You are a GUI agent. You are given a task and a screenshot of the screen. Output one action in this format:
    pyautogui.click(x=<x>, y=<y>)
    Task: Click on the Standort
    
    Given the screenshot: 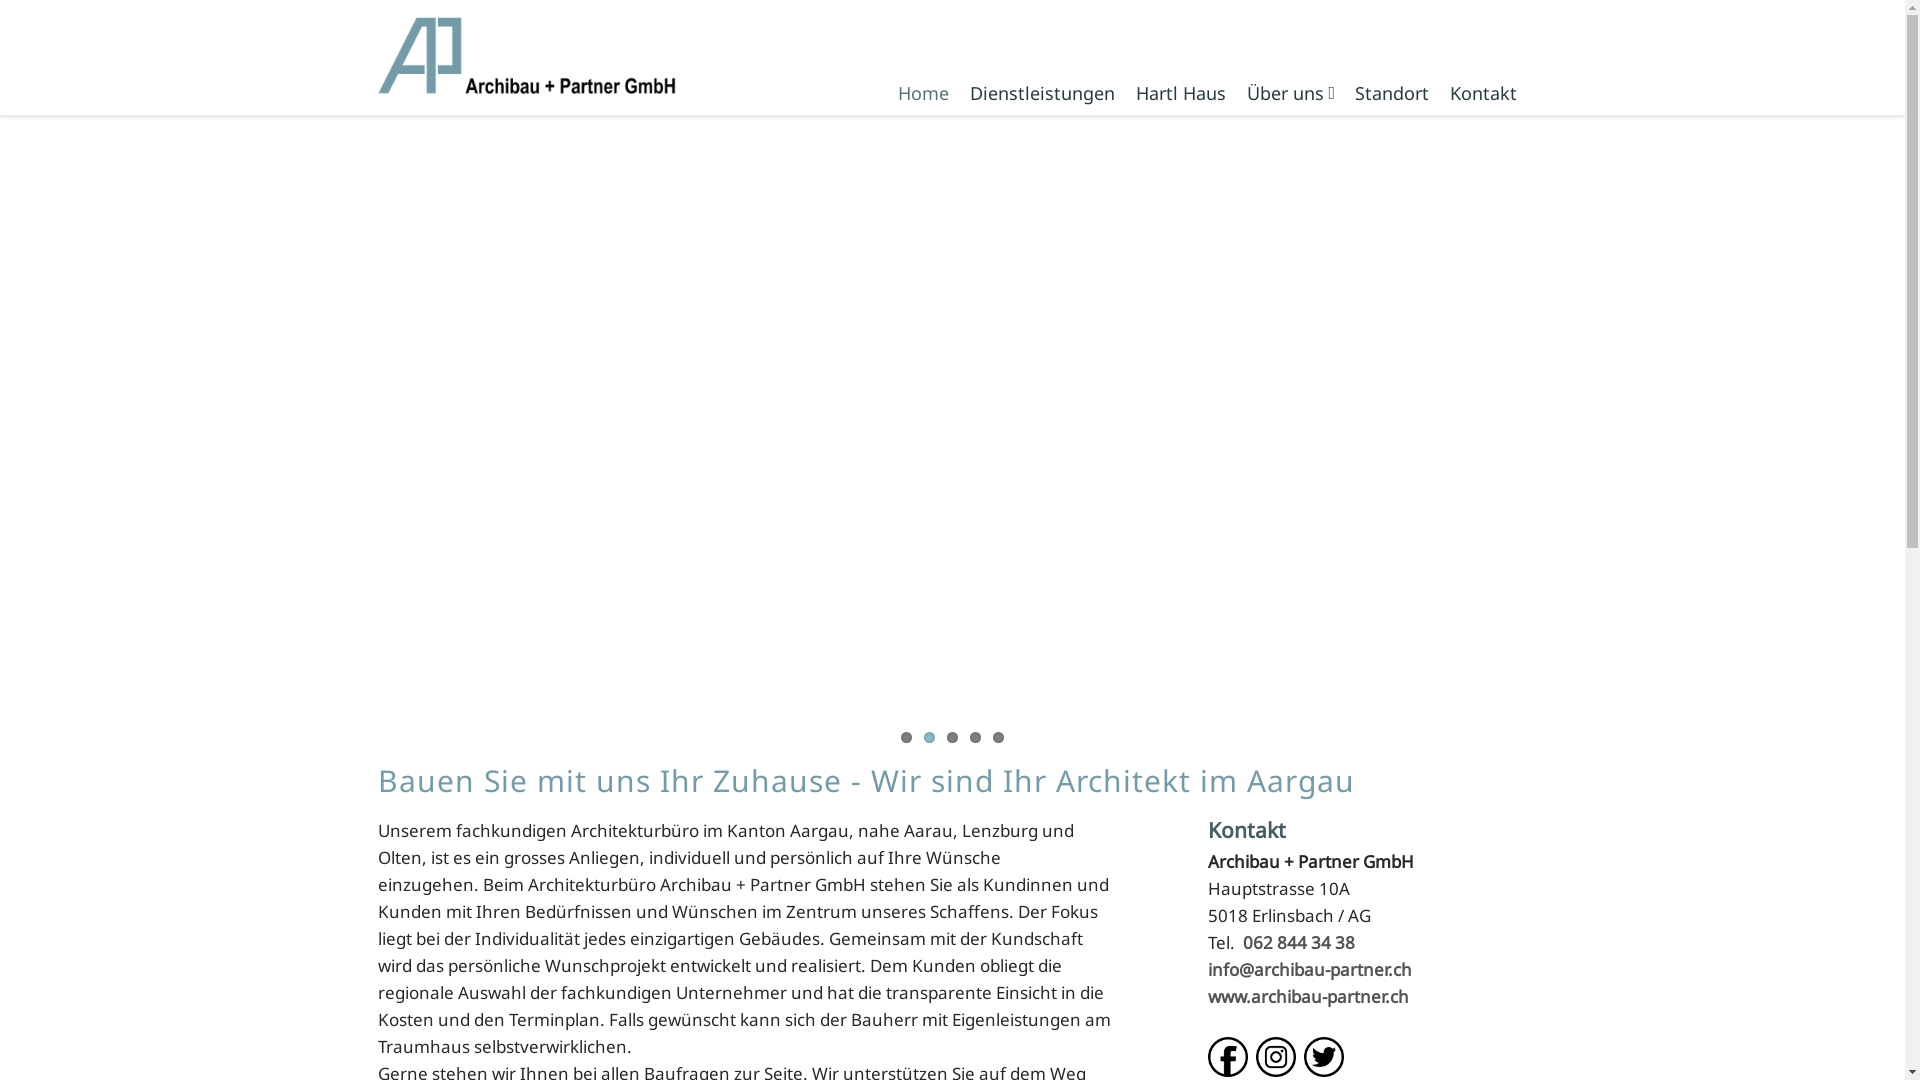 What is the action you would take?
    pyautogui.click(x=1391, y=93)
    